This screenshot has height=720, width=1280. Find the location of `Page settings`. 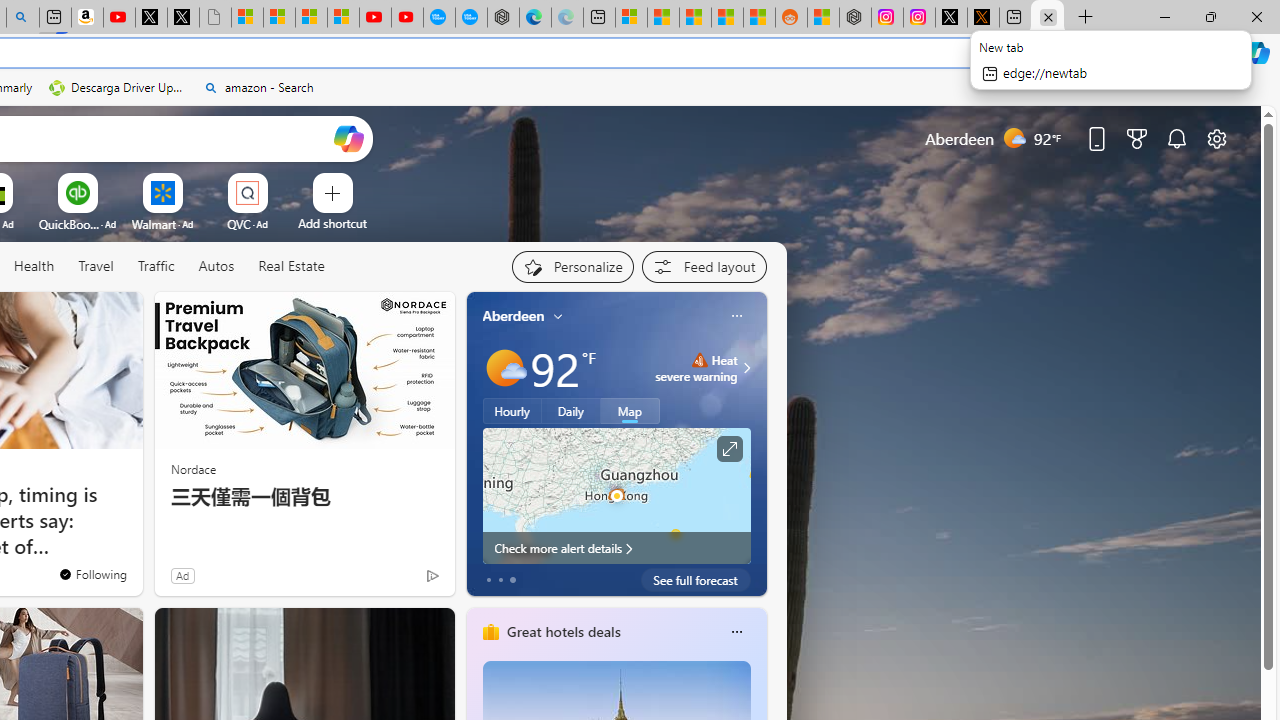

Page settings is located at coordinates (1216, 138).